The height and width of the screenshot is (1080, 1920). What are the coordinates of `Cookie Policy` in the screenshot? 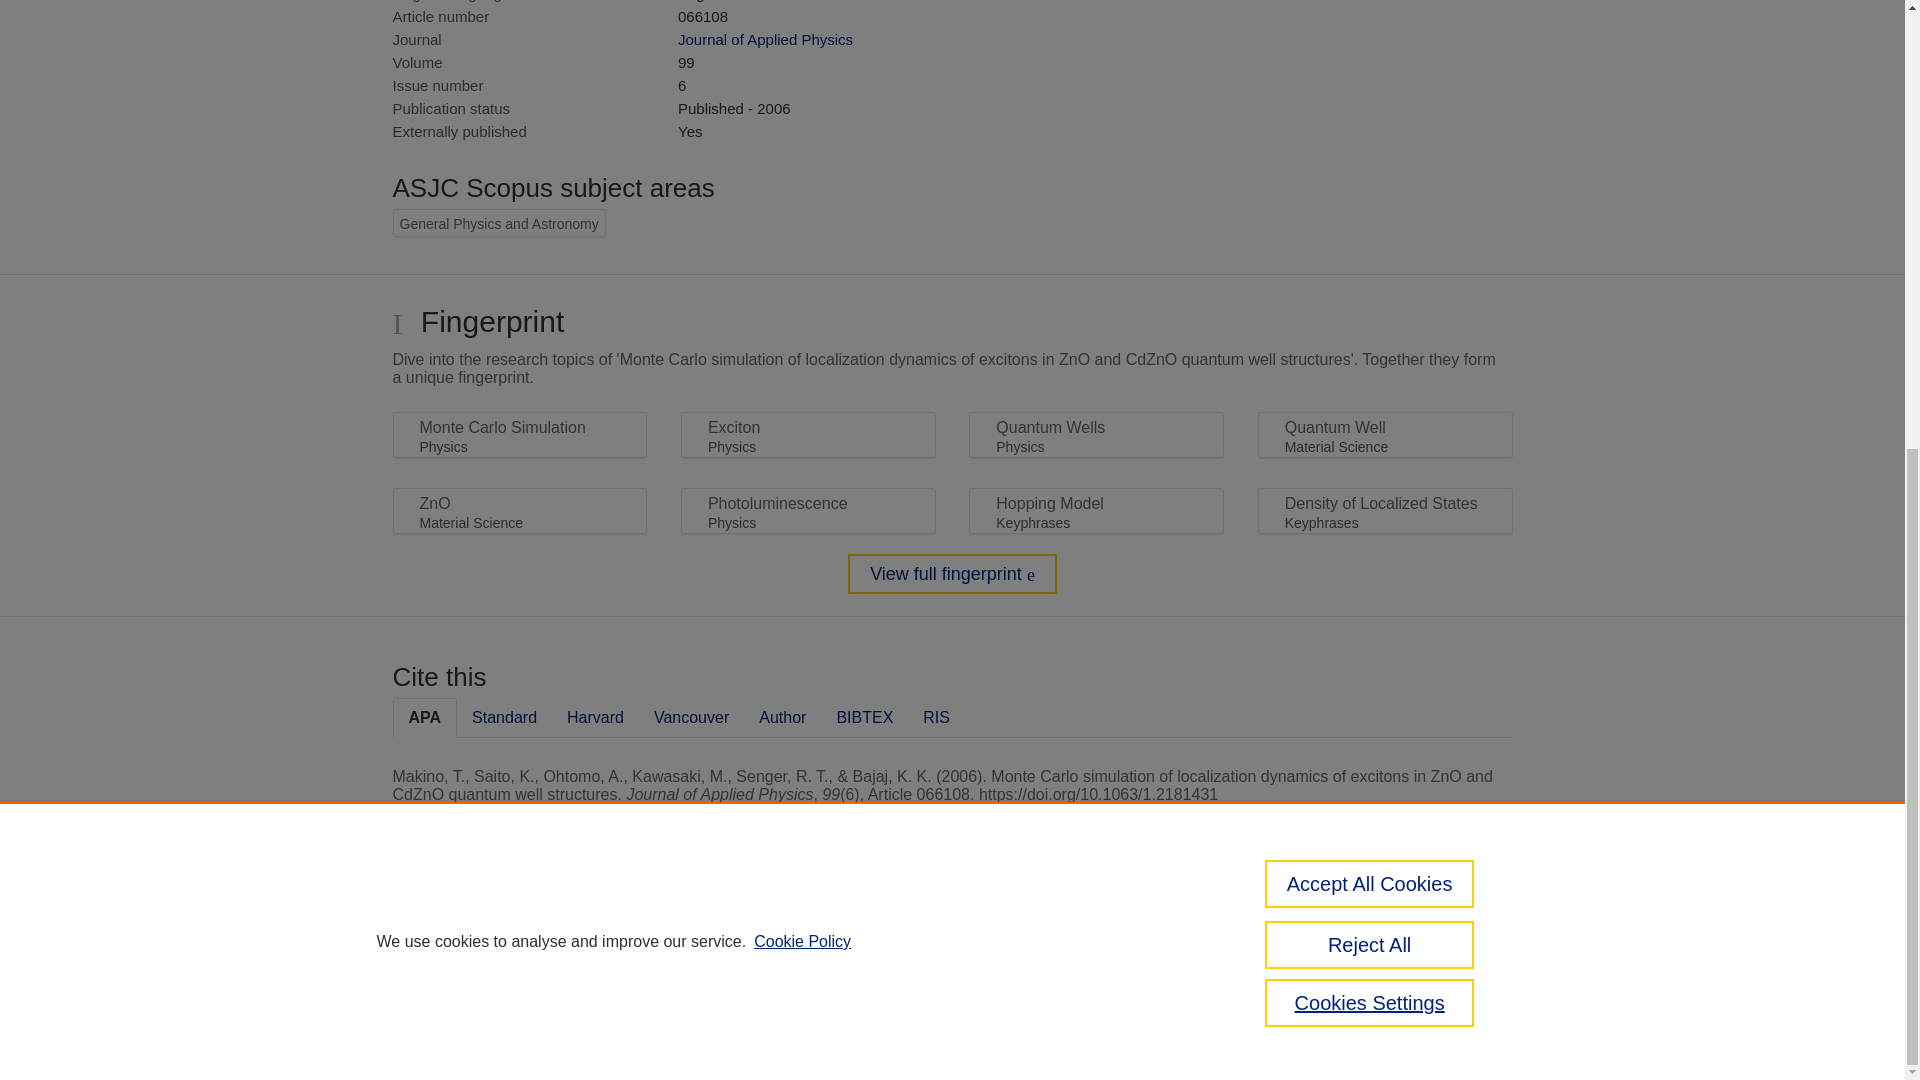 It's located at (802, 178).